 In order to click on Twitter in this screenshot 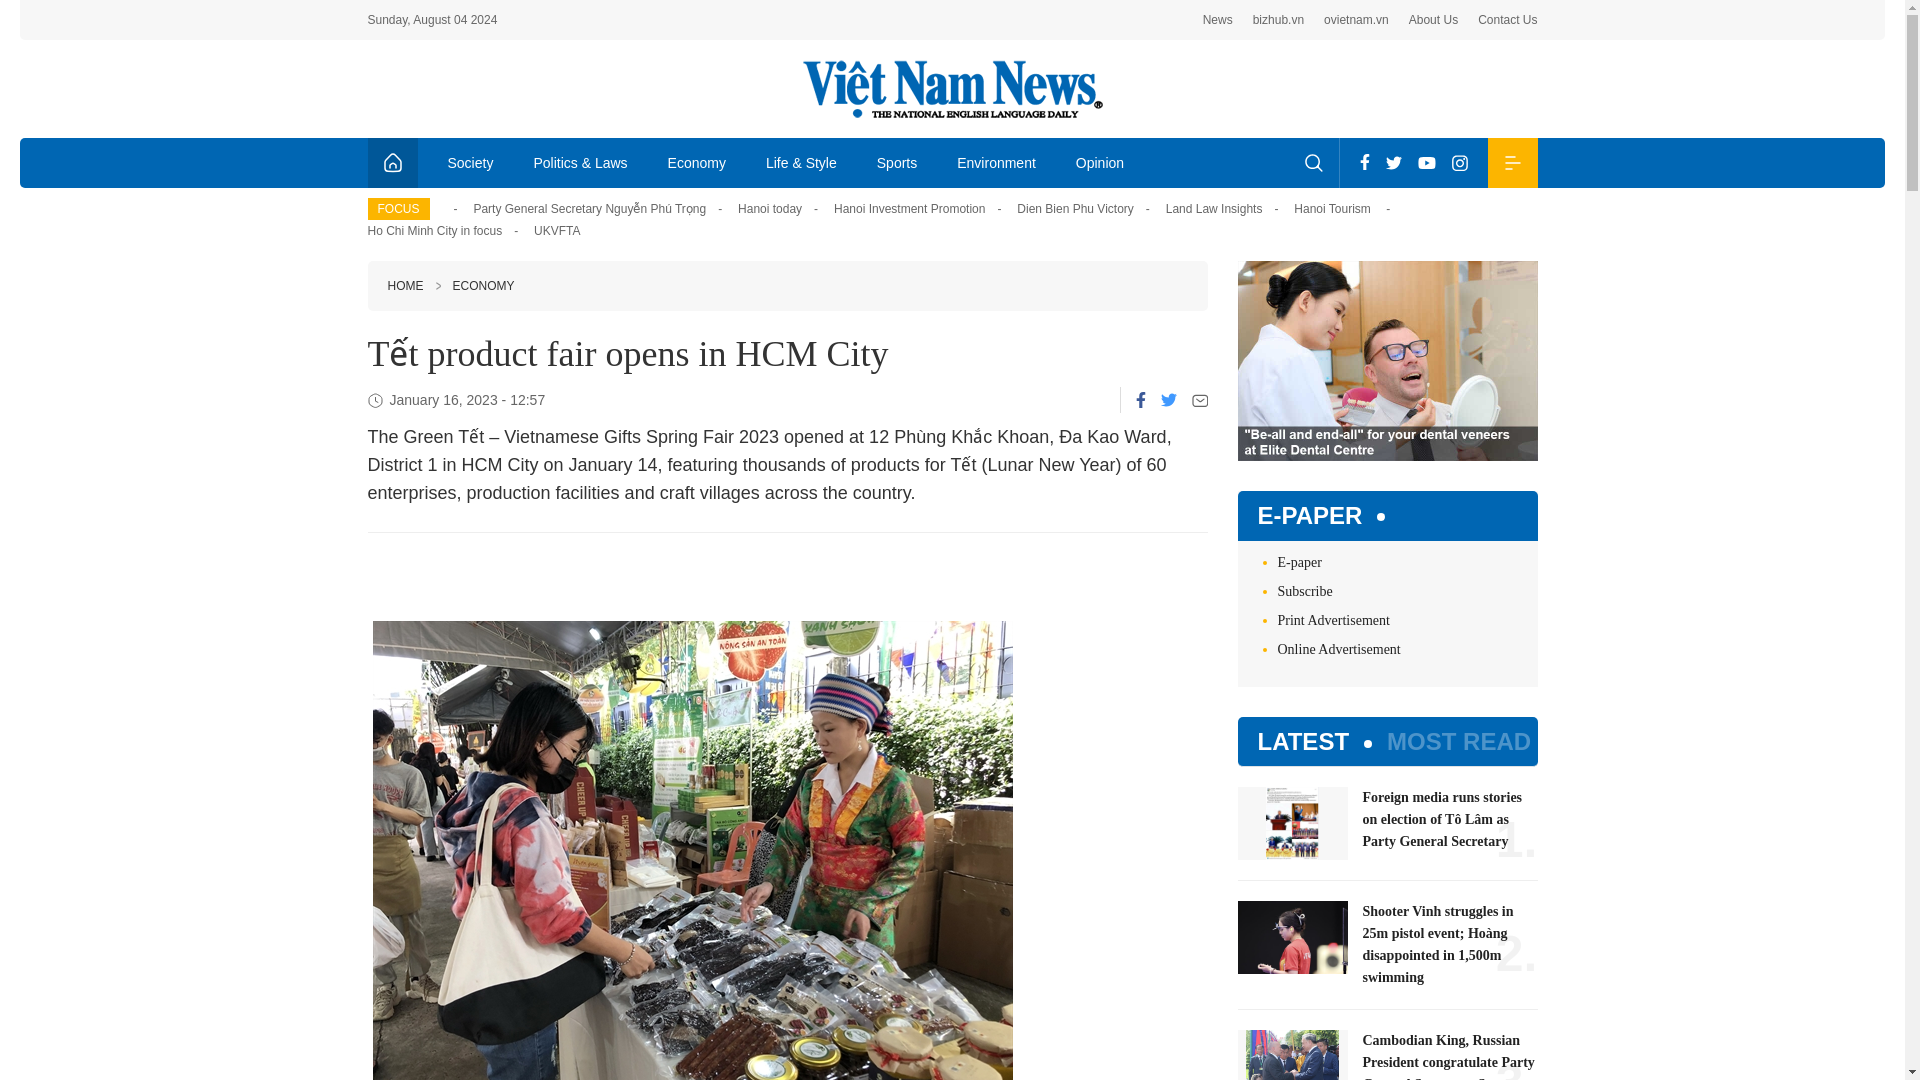, I will do `click(1167, 400)`.